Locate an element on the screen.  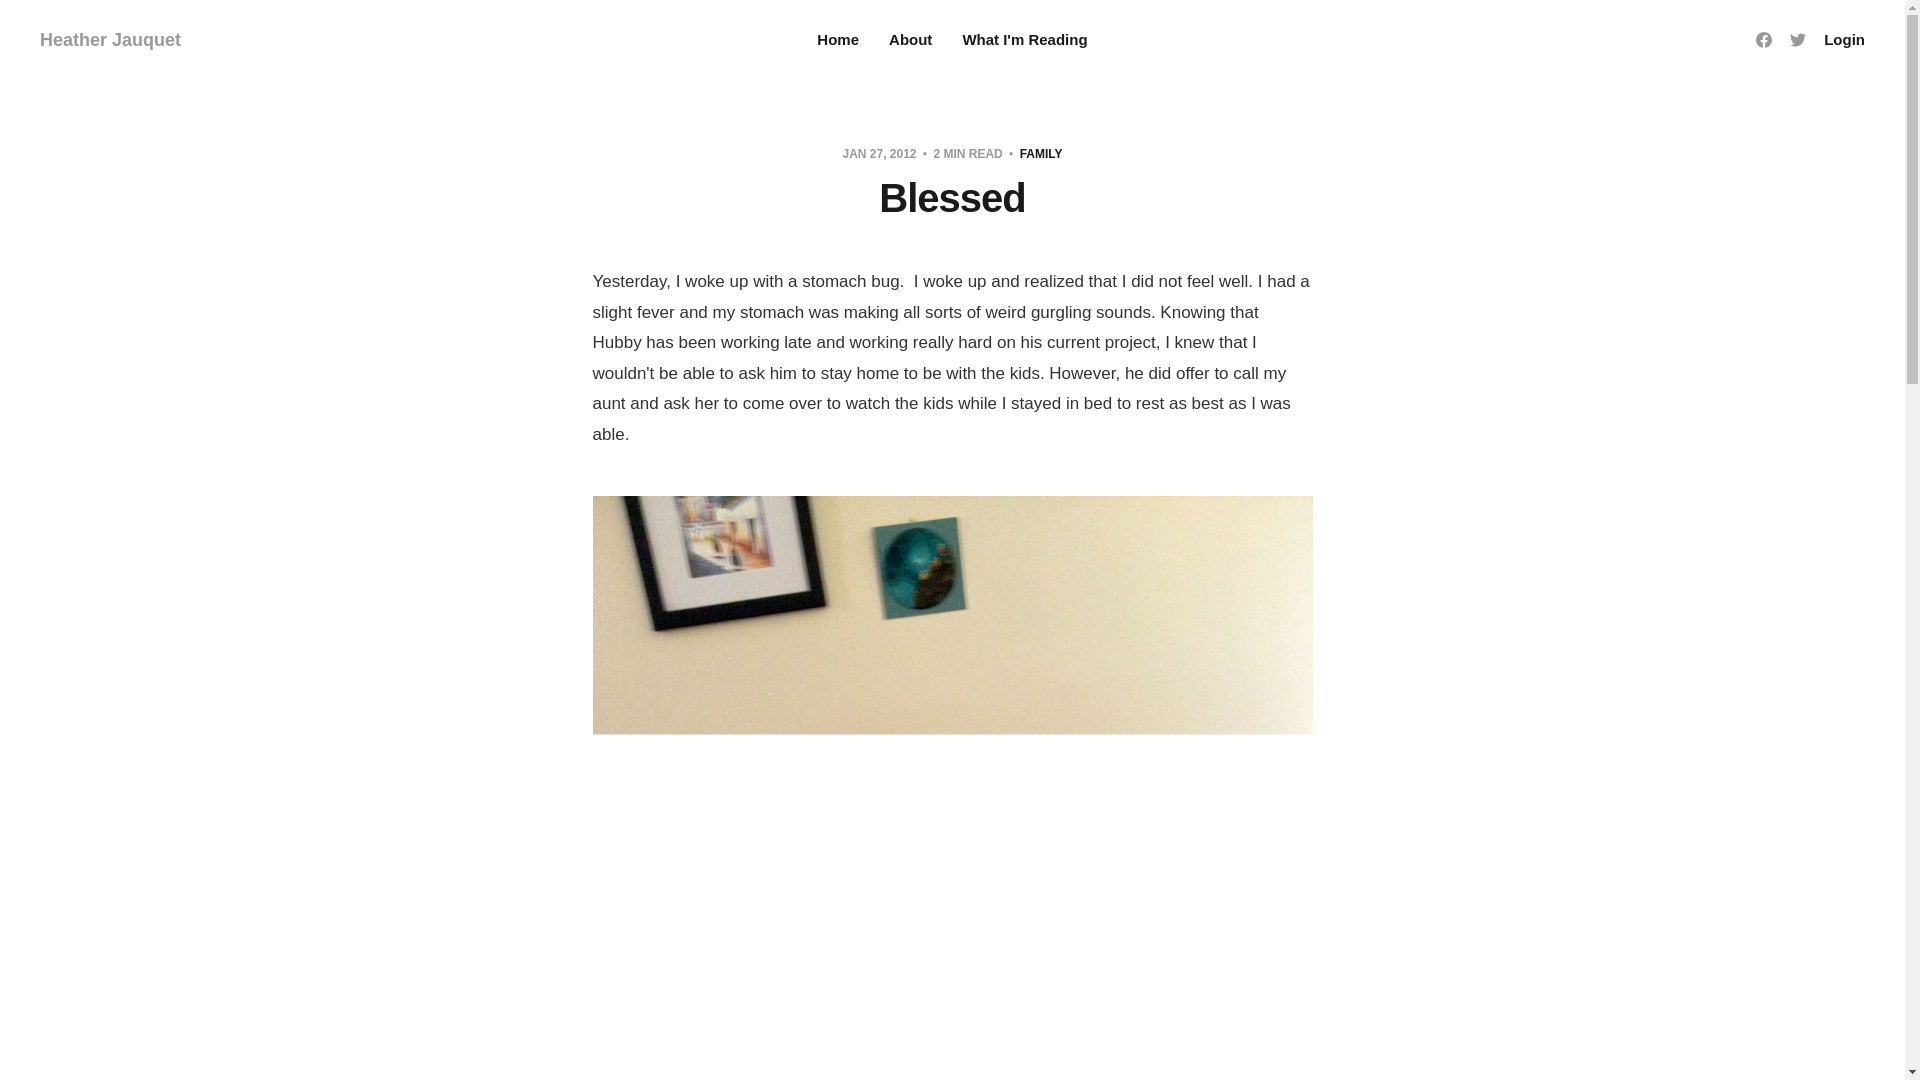
What I'm Reading is located at coordinates (1024, 40).